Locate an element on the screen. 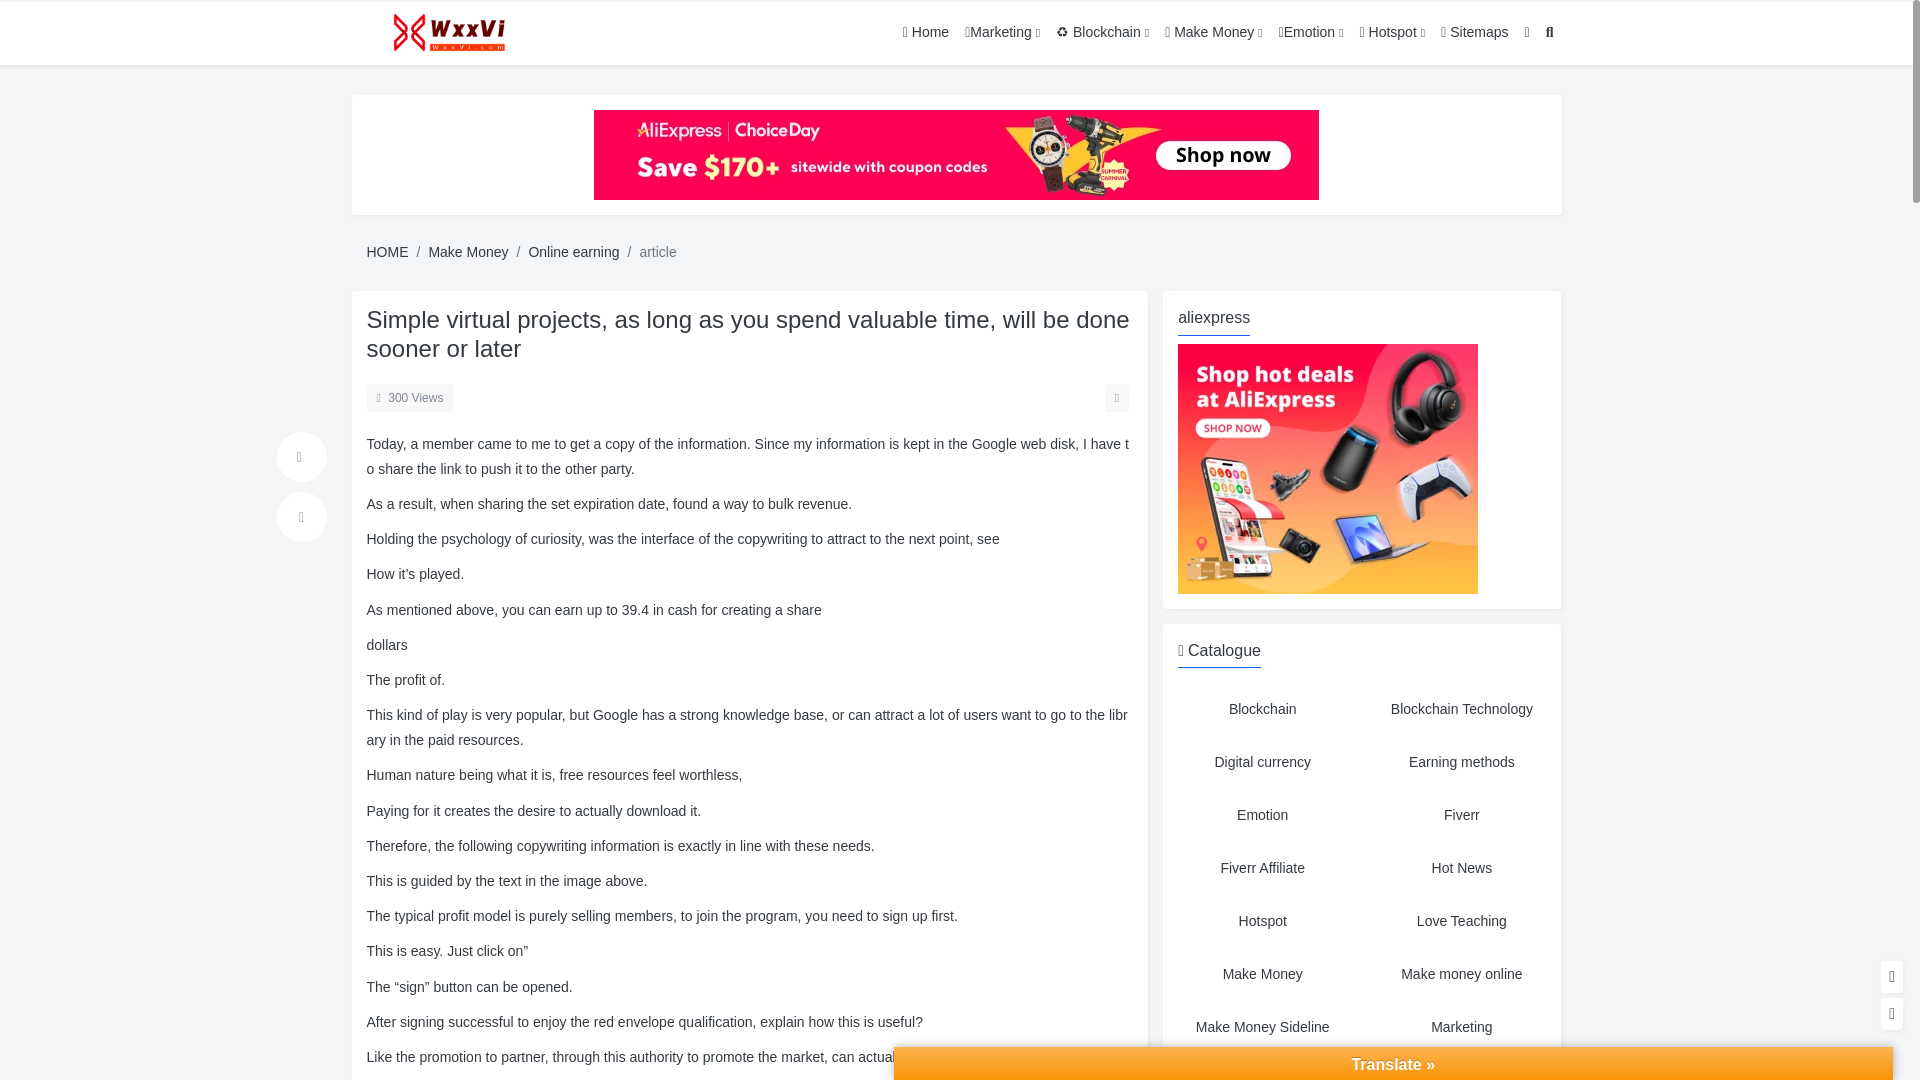 This screenshot has height=1080, width=1920. Fiverr Affiliate is located at coordinates (1262, 868).